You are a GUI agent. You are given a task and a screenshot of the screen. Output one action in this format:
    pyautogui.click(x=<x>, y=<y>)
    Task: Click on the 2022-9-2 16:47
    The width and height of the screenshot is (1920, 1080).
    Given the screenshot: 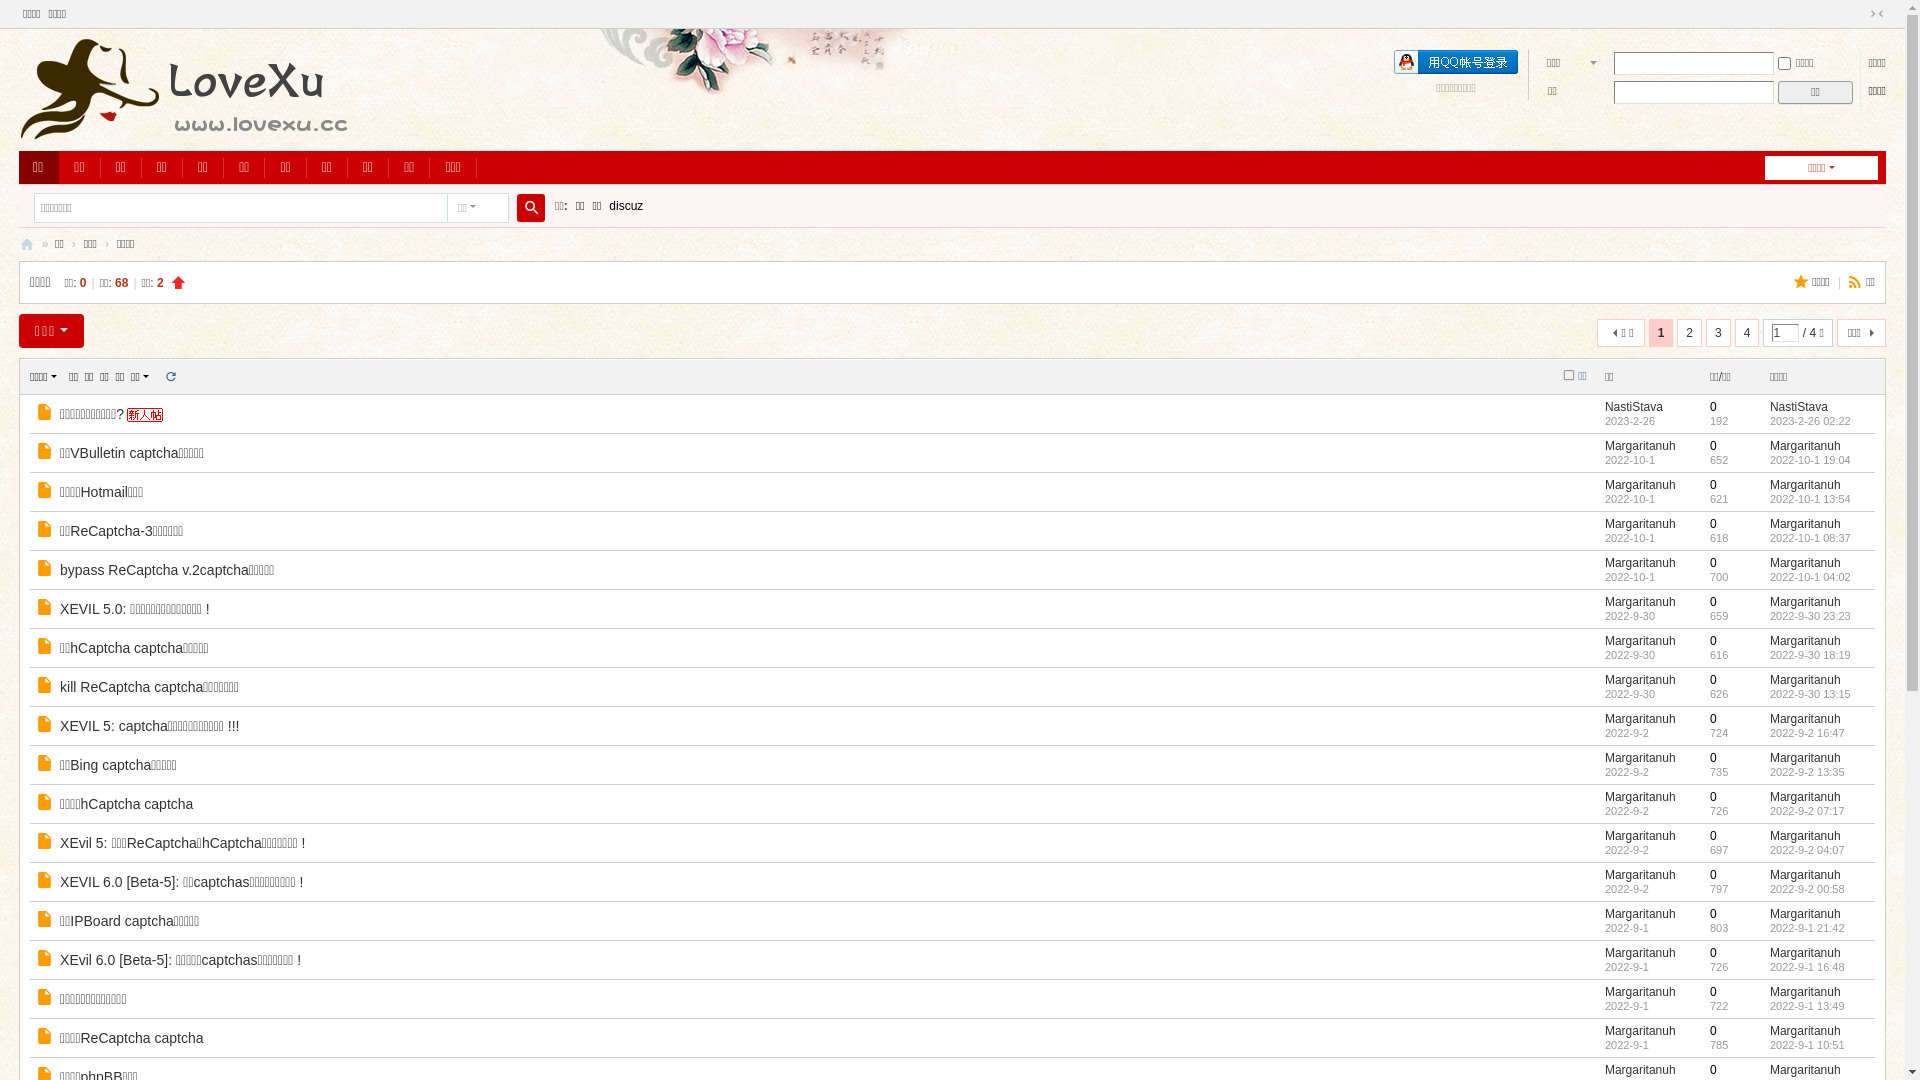 What is the action you would take?
    pyautogui.click(x=1808, y=733)
    